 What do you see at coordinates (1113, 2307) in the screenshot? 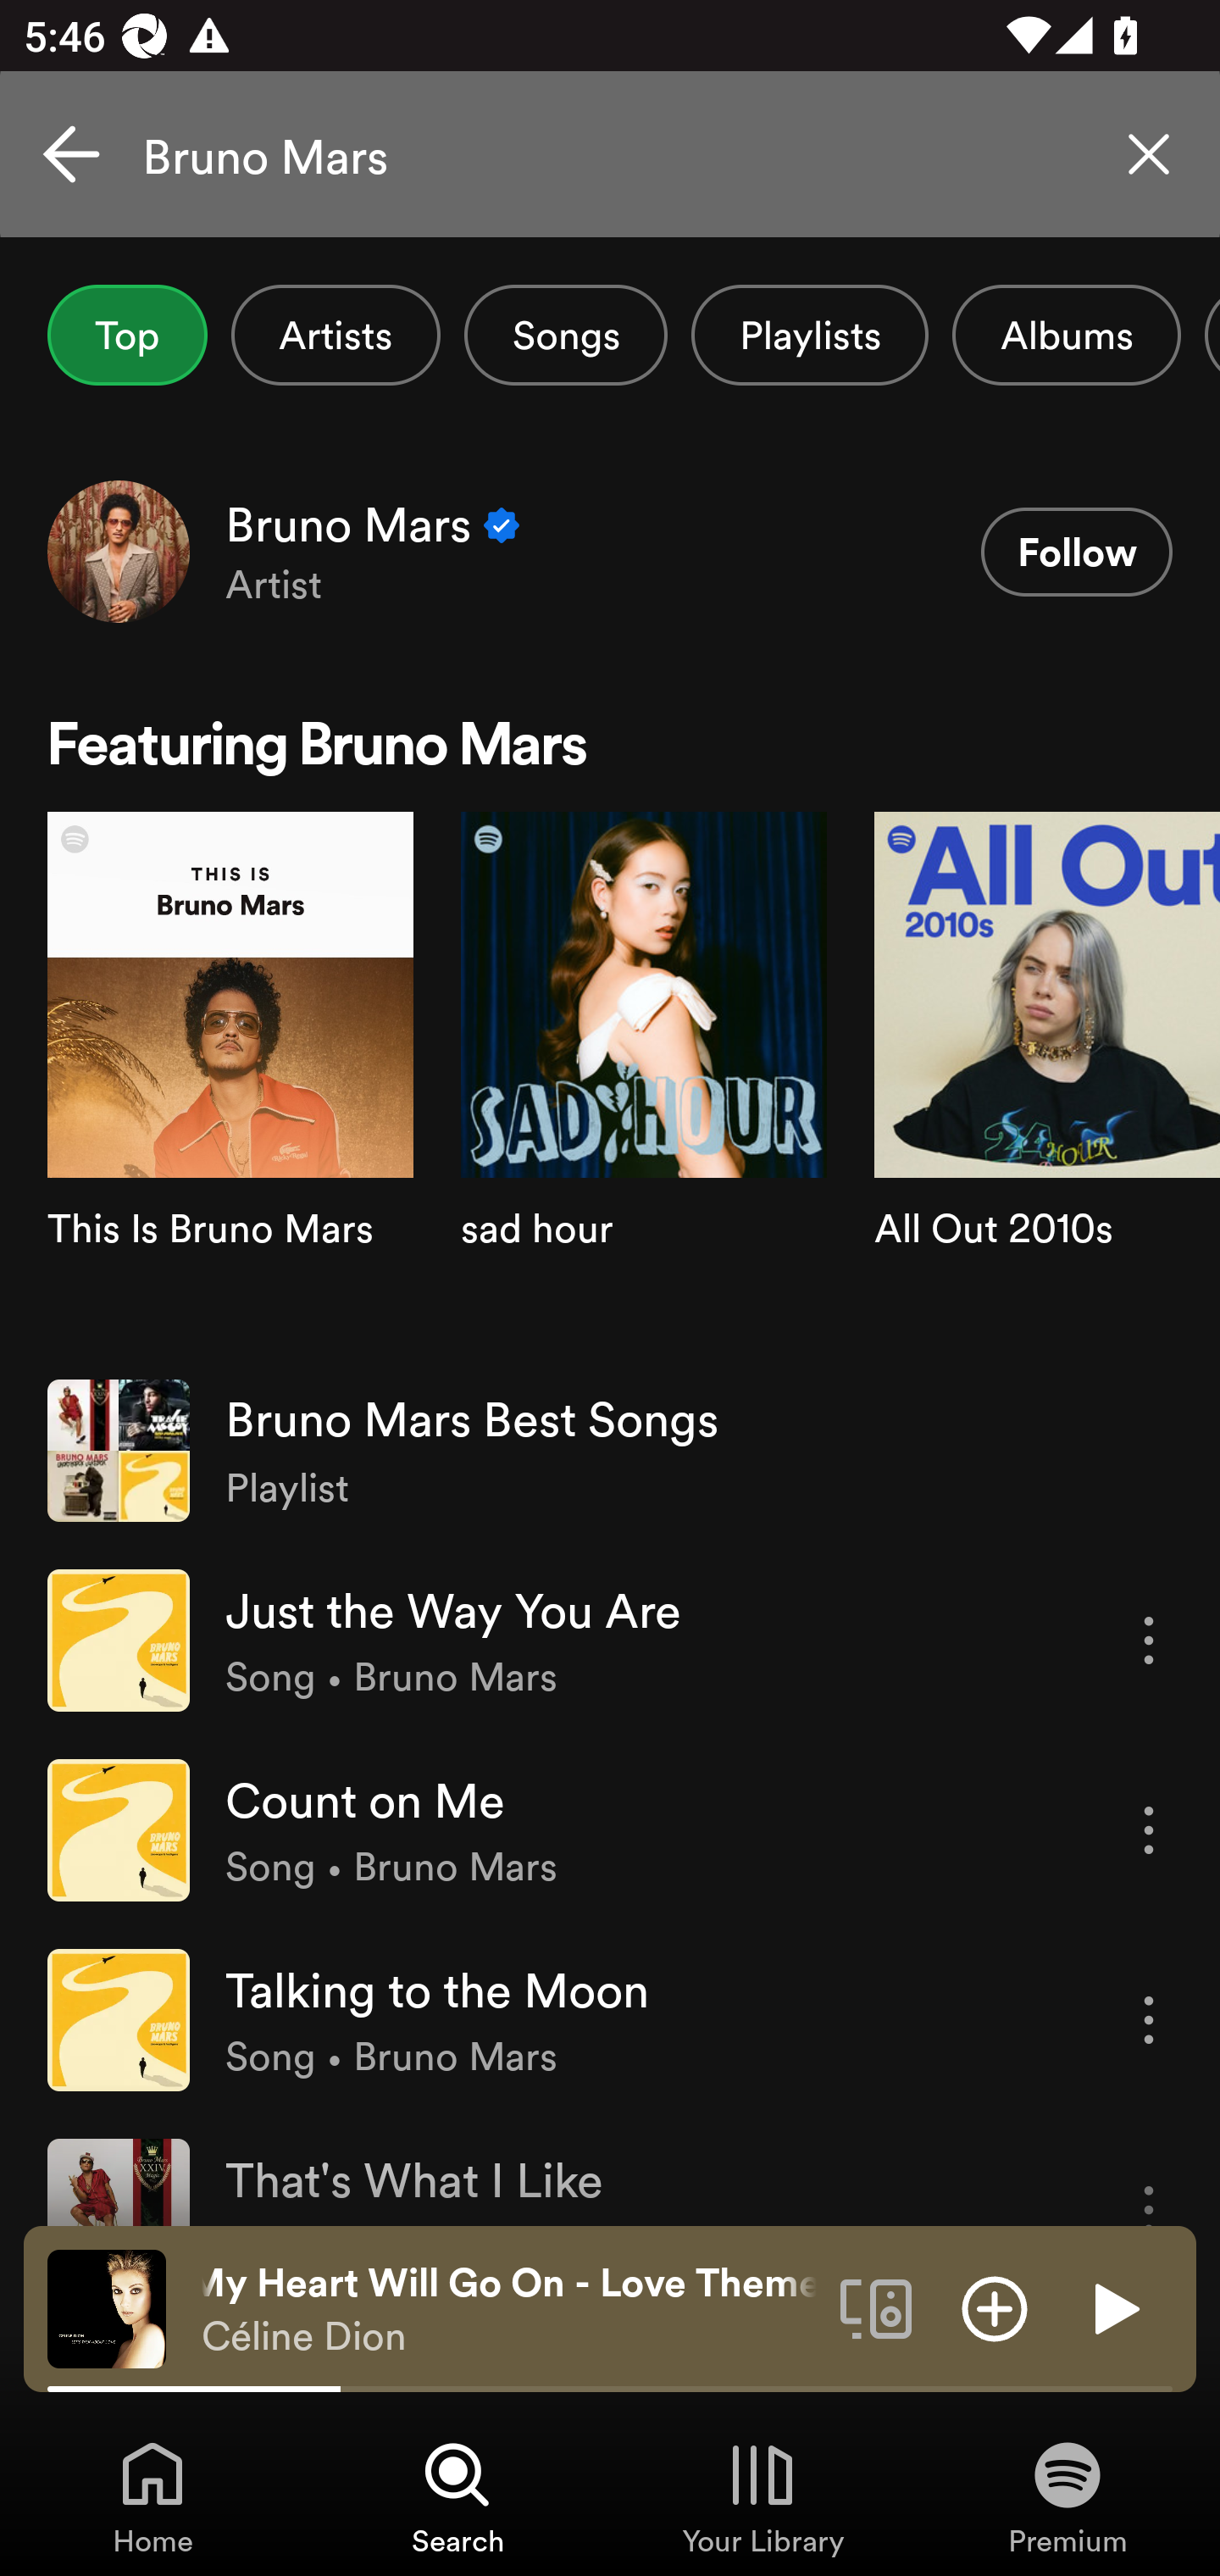
I see `Play` at bounding box center [1113, 2307].